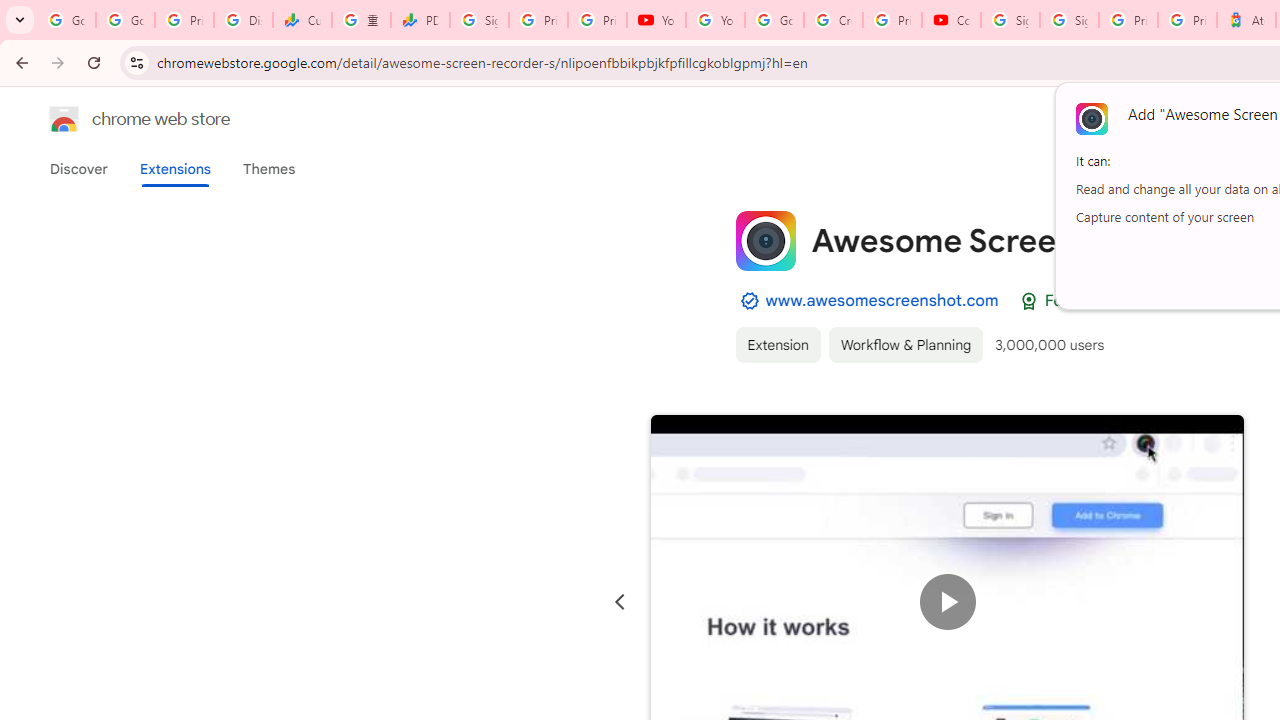  Describe the element at coordinates (715, 20) in the screenshot. I see `YouTube` at that location.